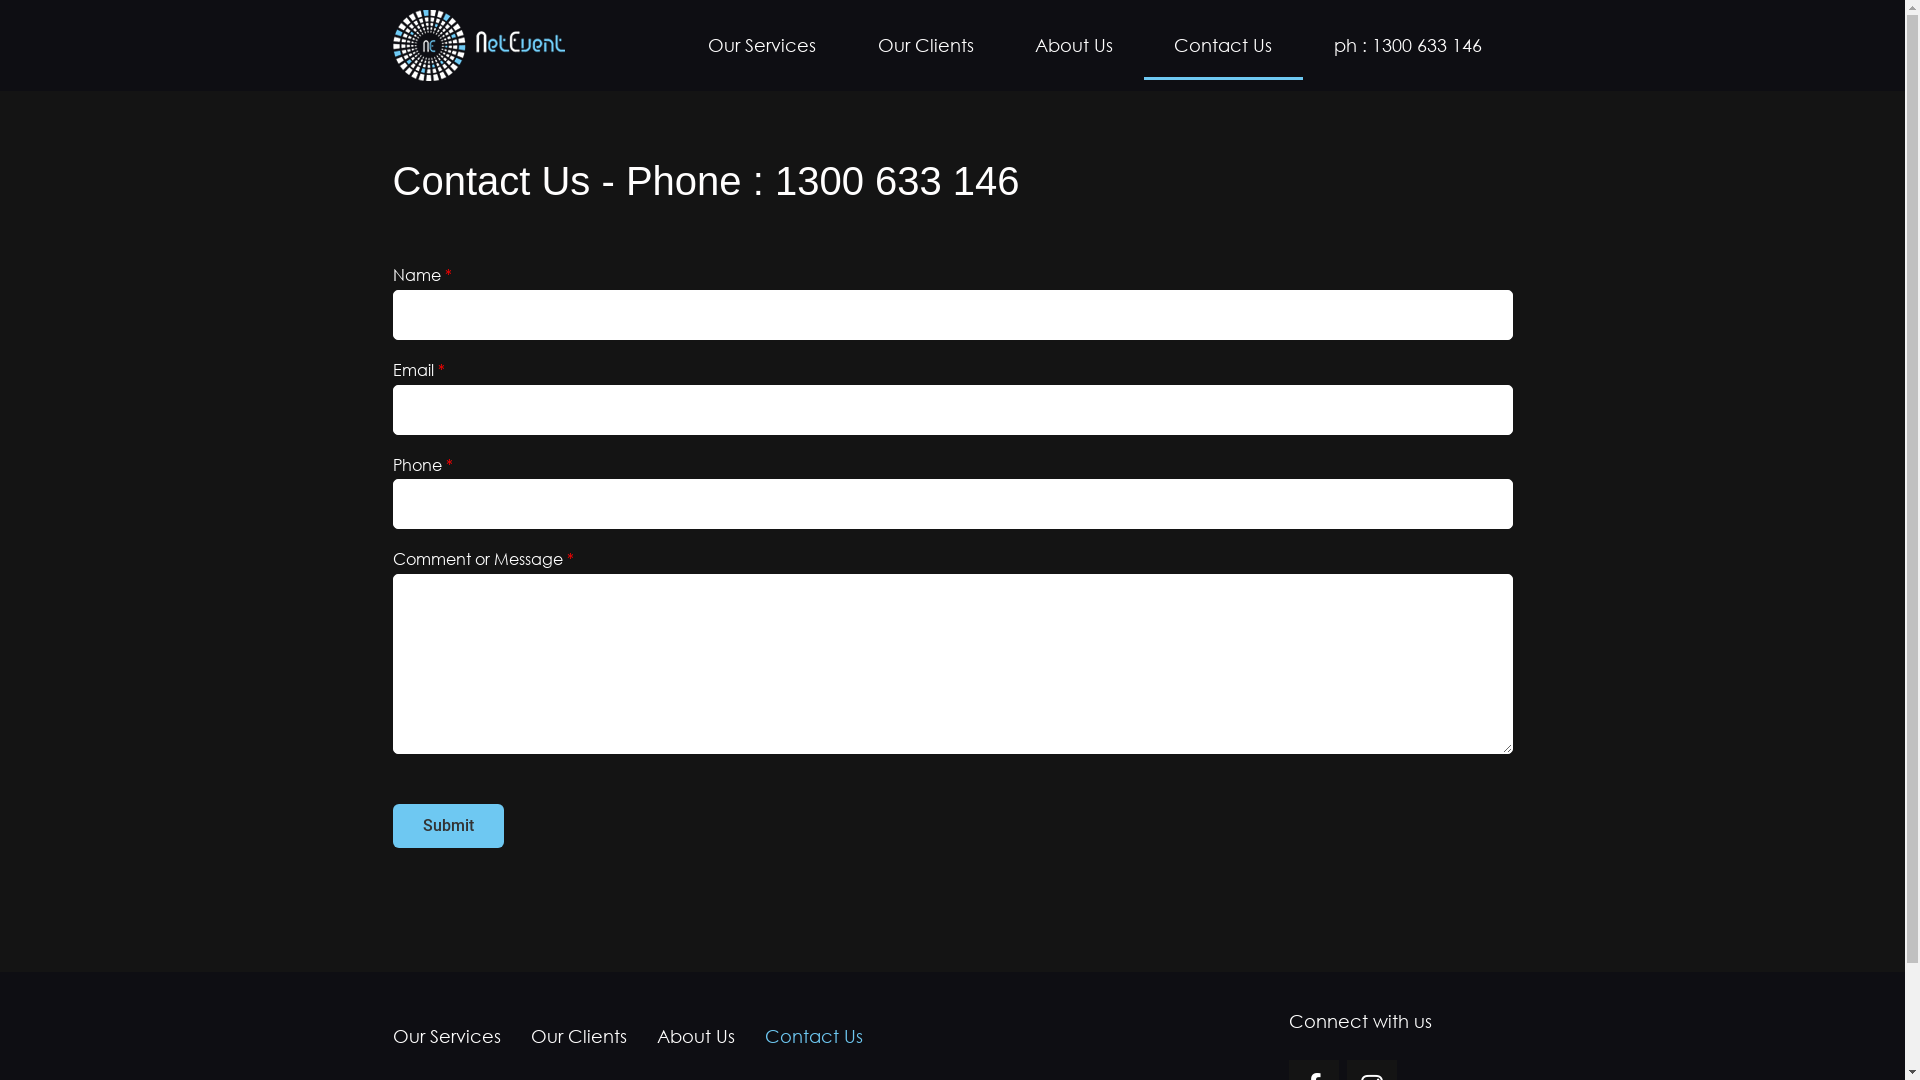 The height and width of the screenshot is (1080, 1920). Describe the element at coordinates (454, 1036) in the screenshot. I see `Our Services` at that location.